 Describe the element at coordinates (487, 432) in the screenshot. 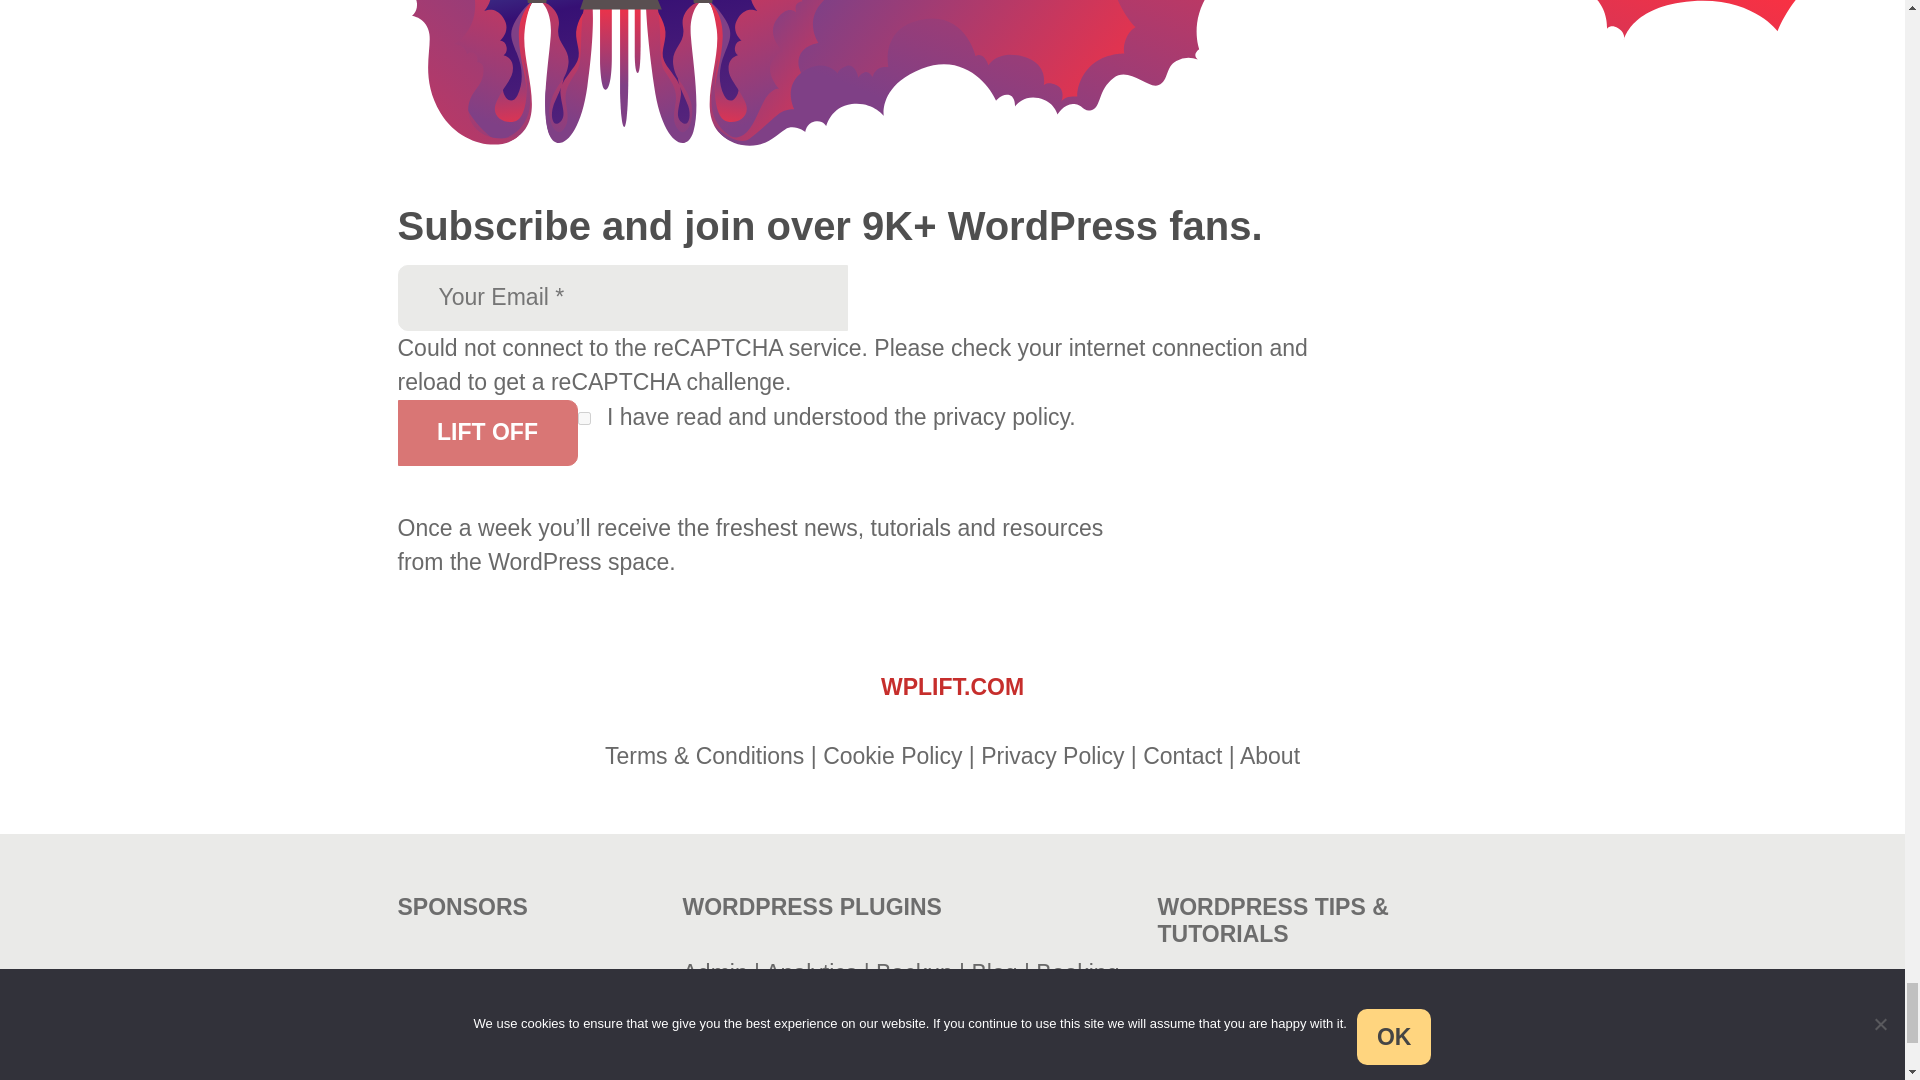

I see `Lift OFF` at that location.